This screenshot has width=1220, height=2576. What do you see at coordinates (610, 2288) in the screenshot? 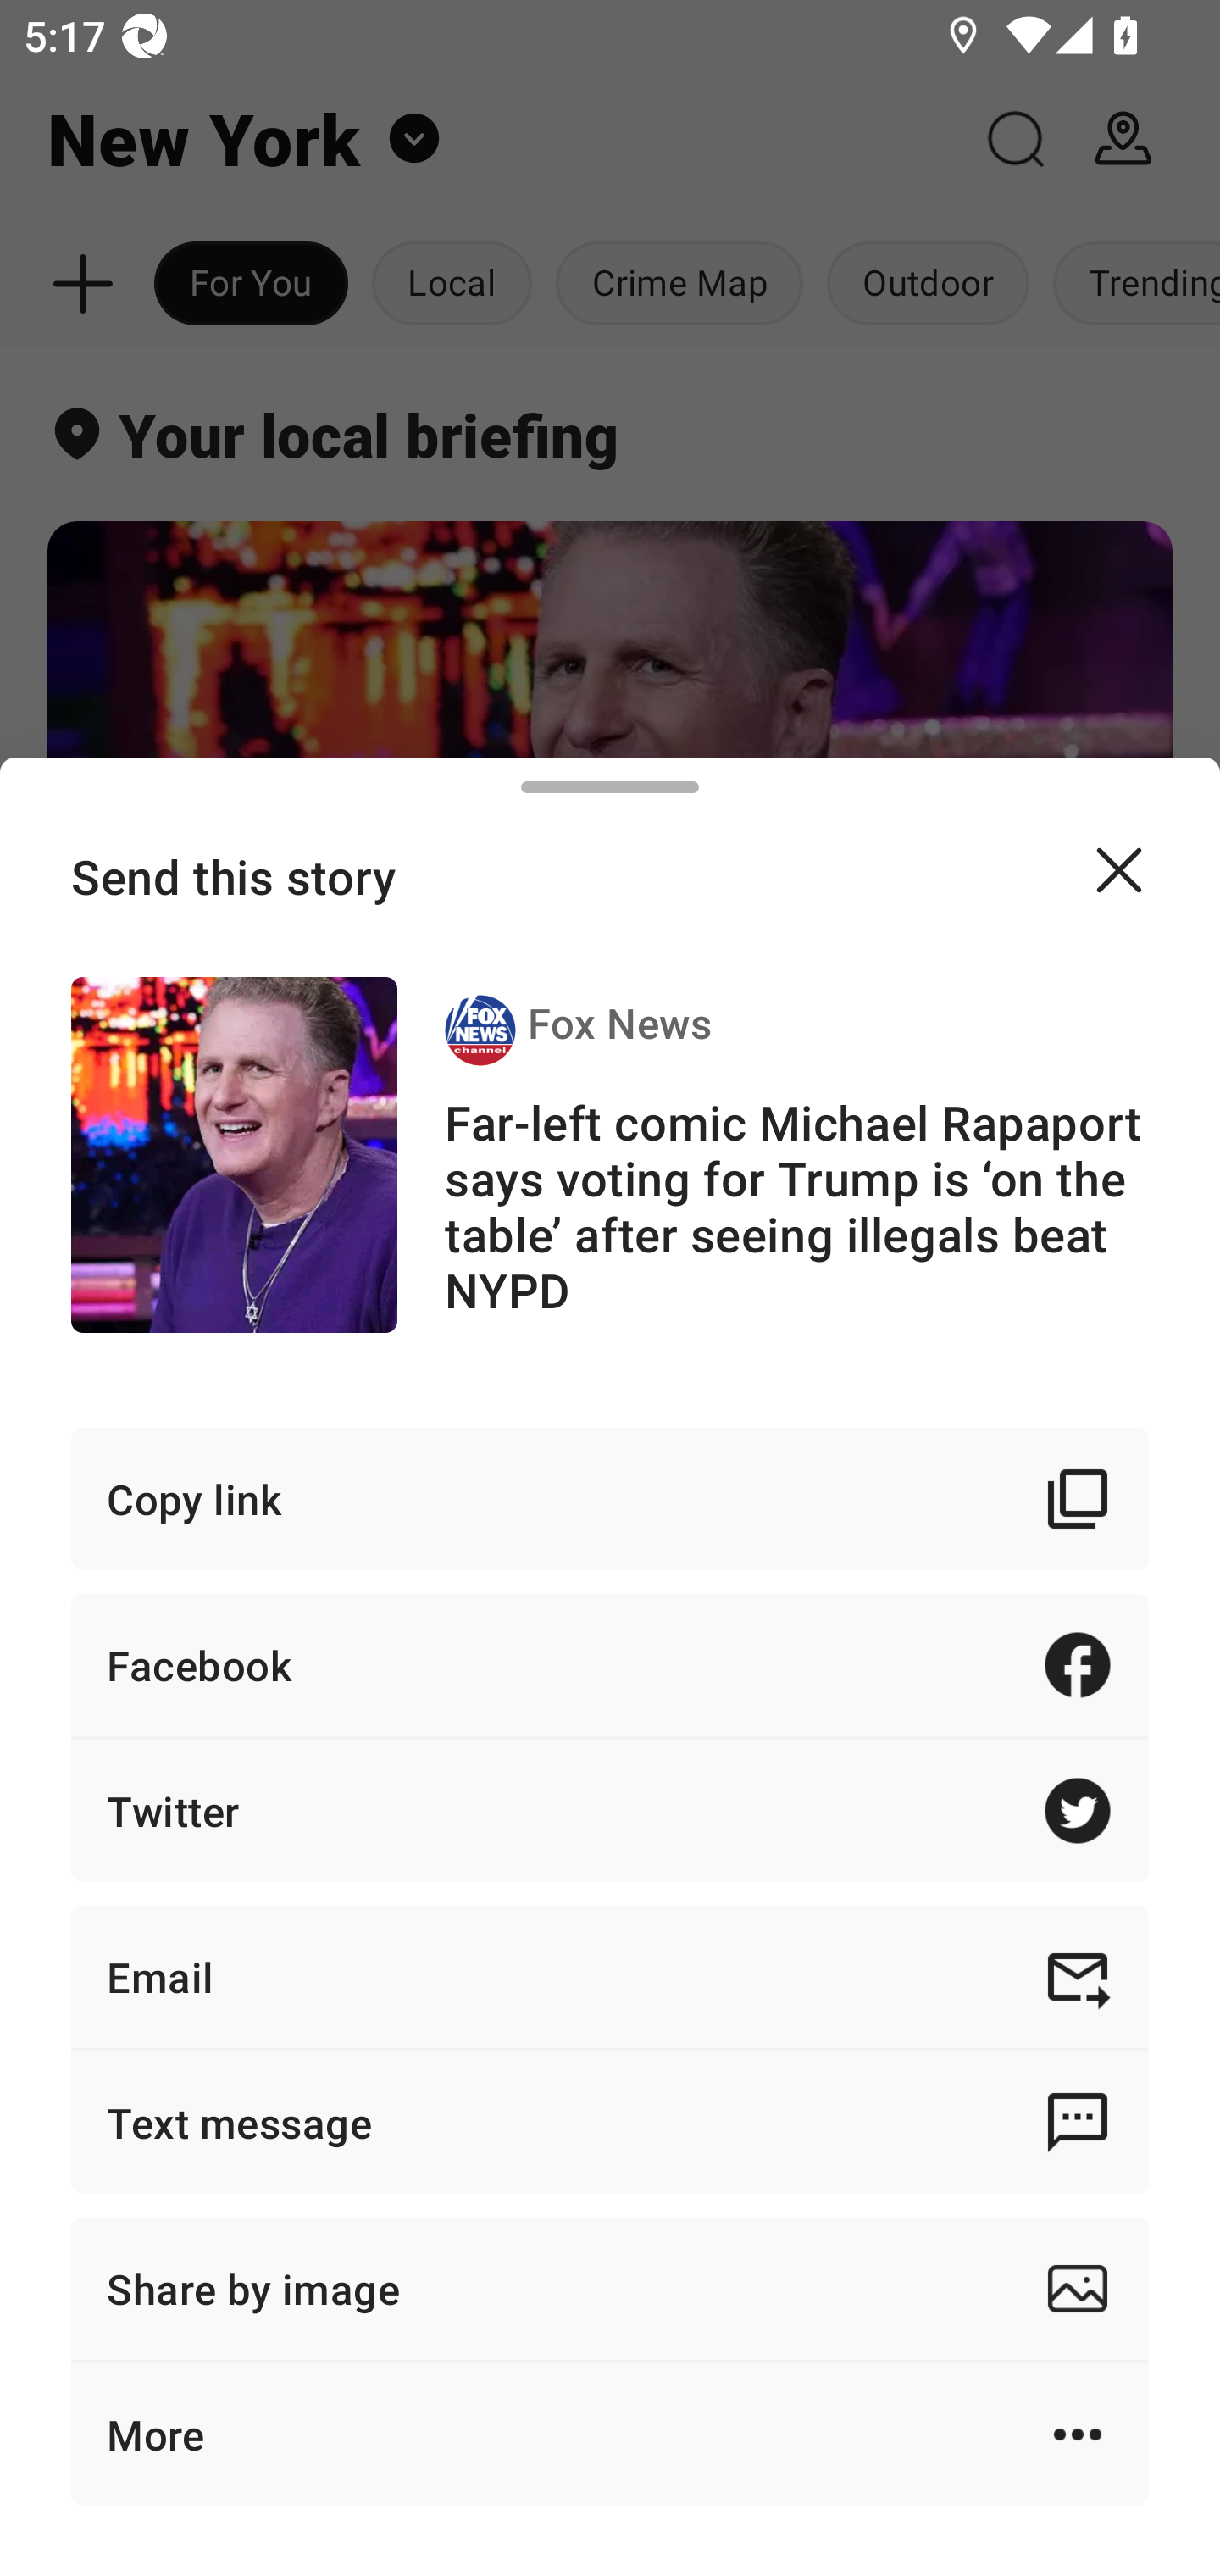
I see `Share by image` at bounding box center [610, 2288].